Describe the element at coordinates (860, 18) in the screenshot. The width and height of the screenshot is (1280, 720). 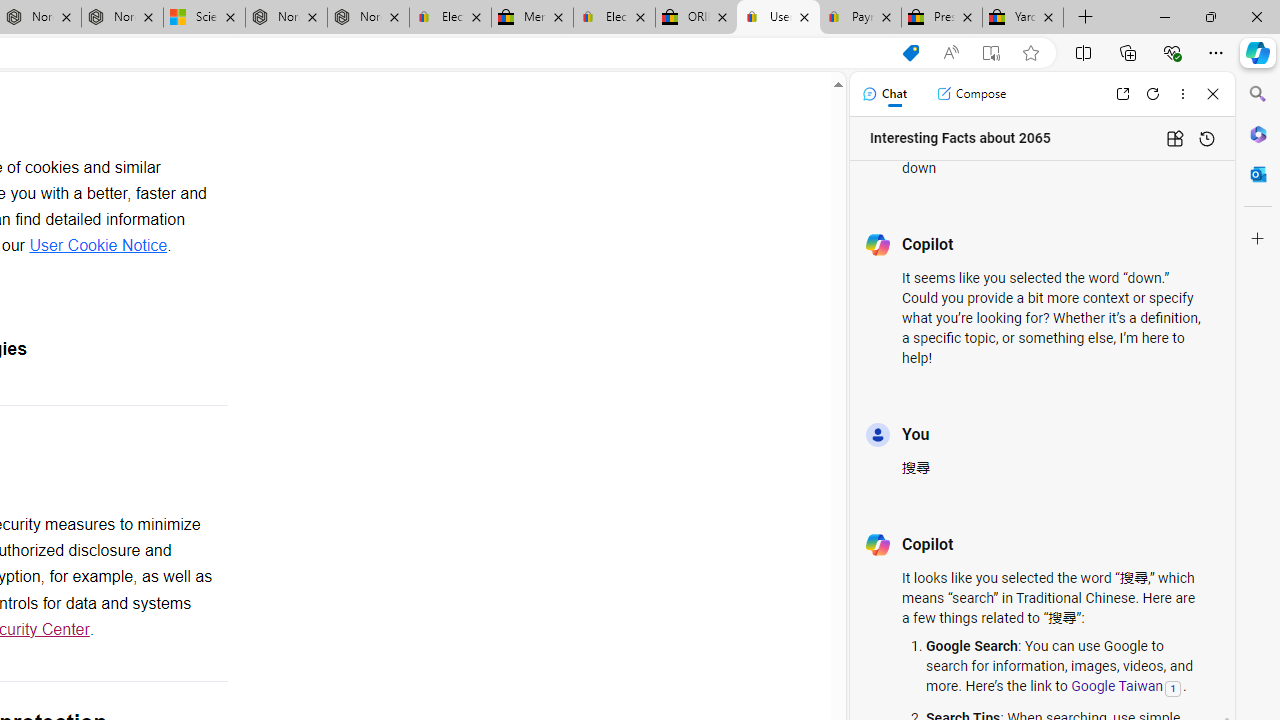
I see `Payments Terms of Use | eBay.com` at that location.